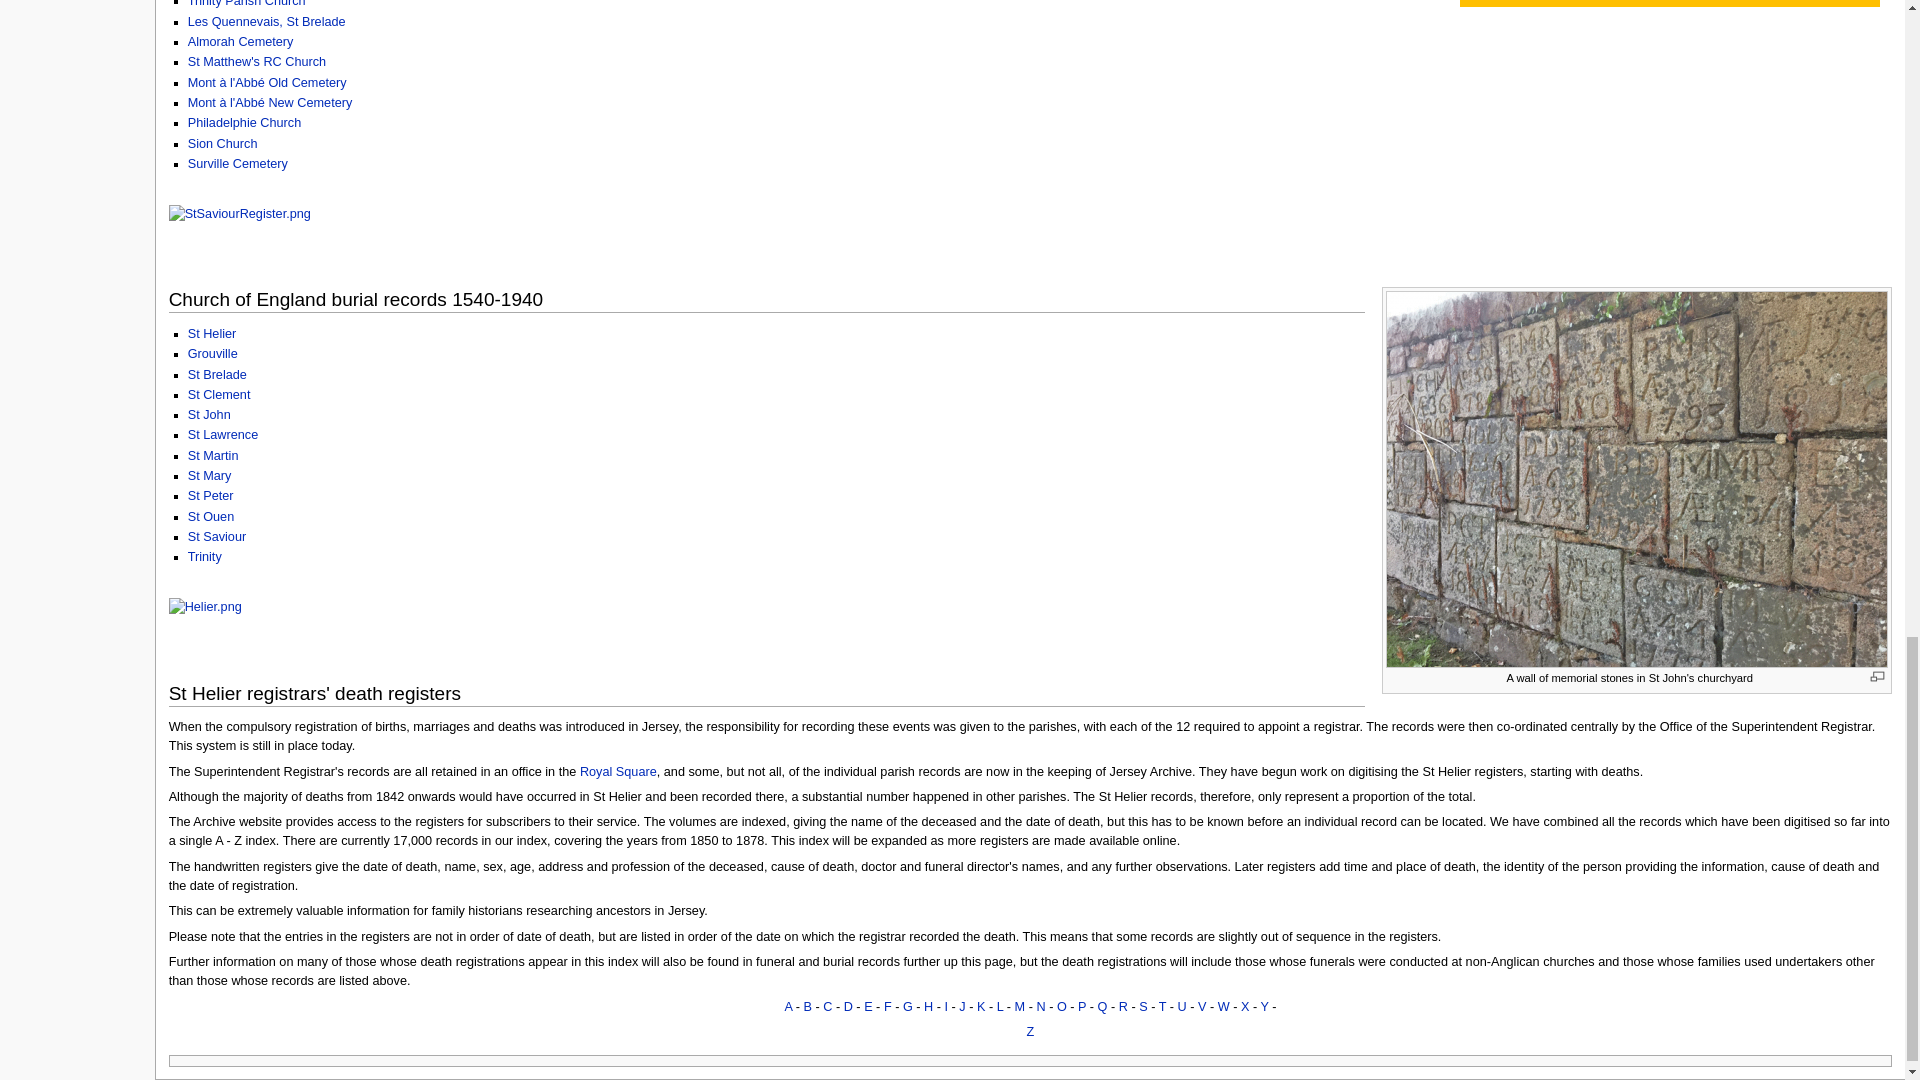 The width and height of the screenshot is (1920, 1080). What do you see at coordinates (257, 62) in the screenshot?
I see `St Matthew's RC Church` at bounding box center [257, 62].